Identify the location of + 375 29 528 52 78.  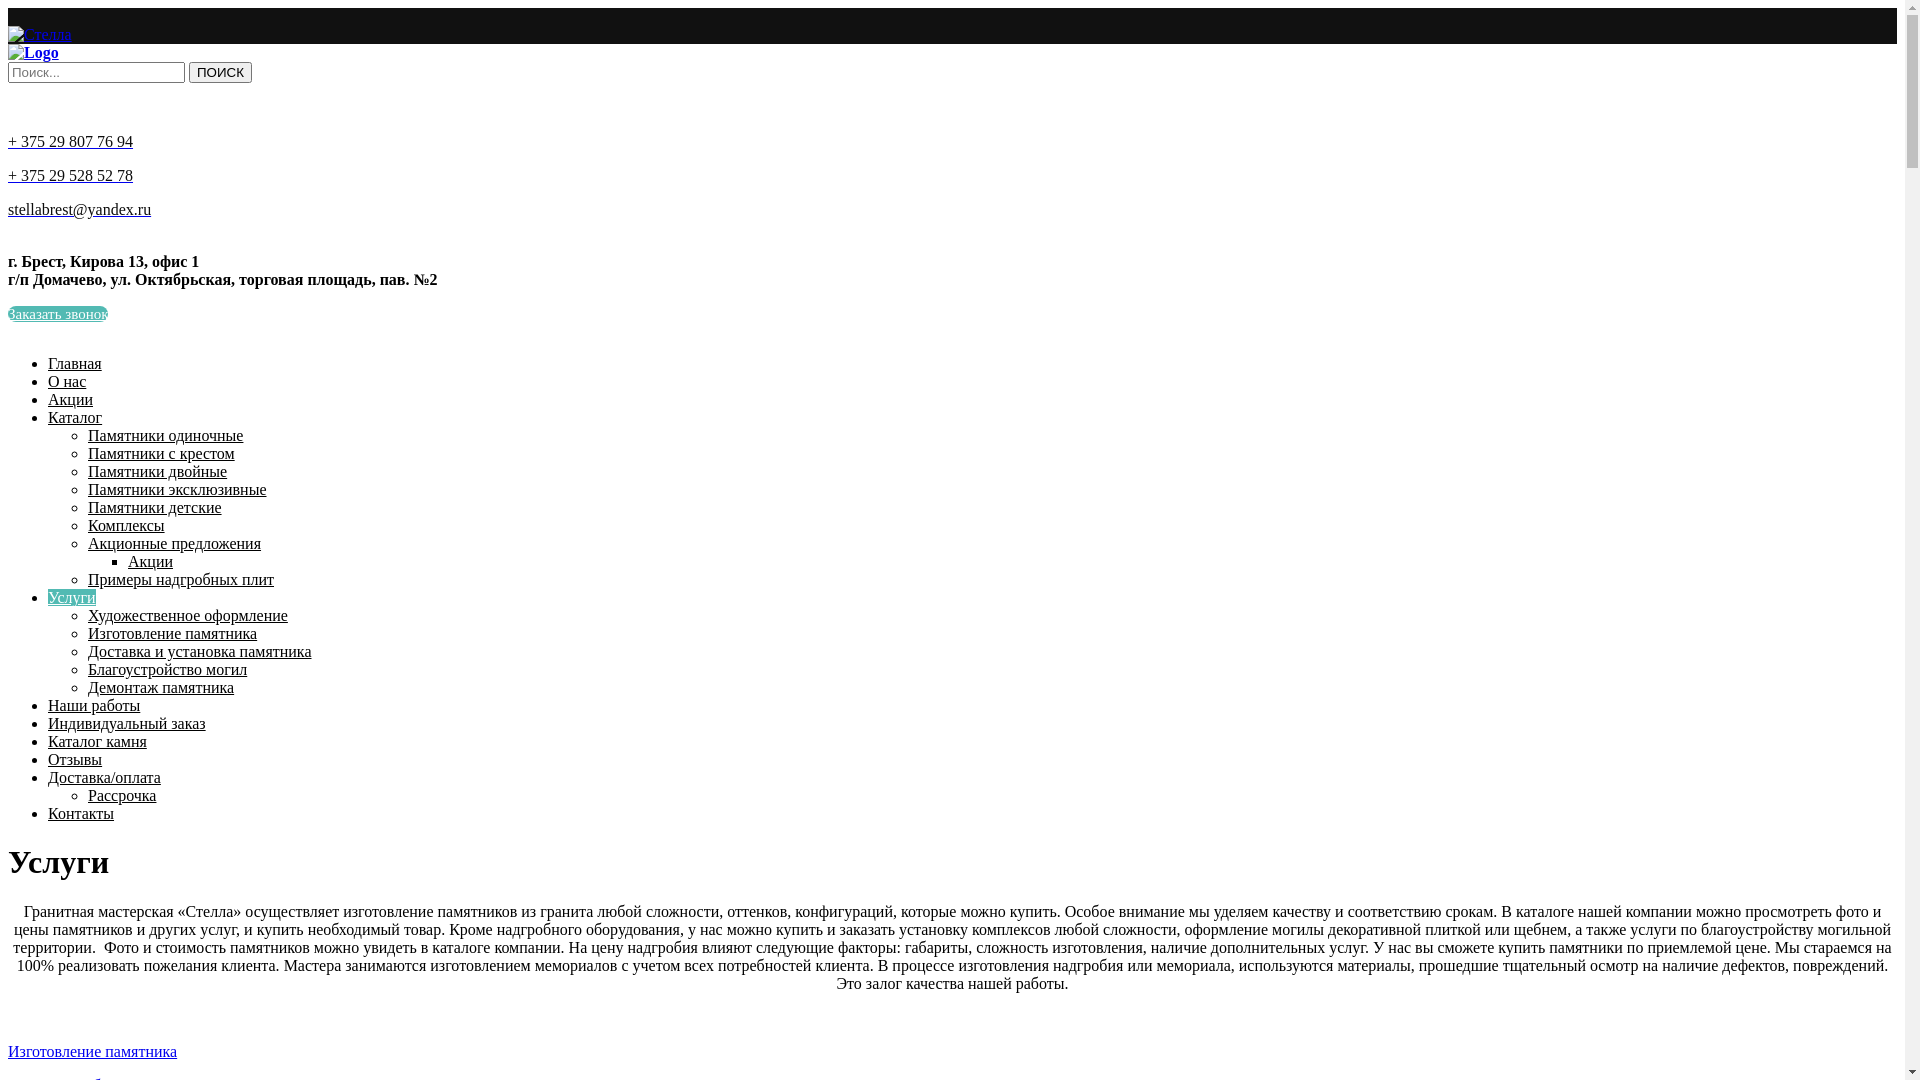
(70, 176).